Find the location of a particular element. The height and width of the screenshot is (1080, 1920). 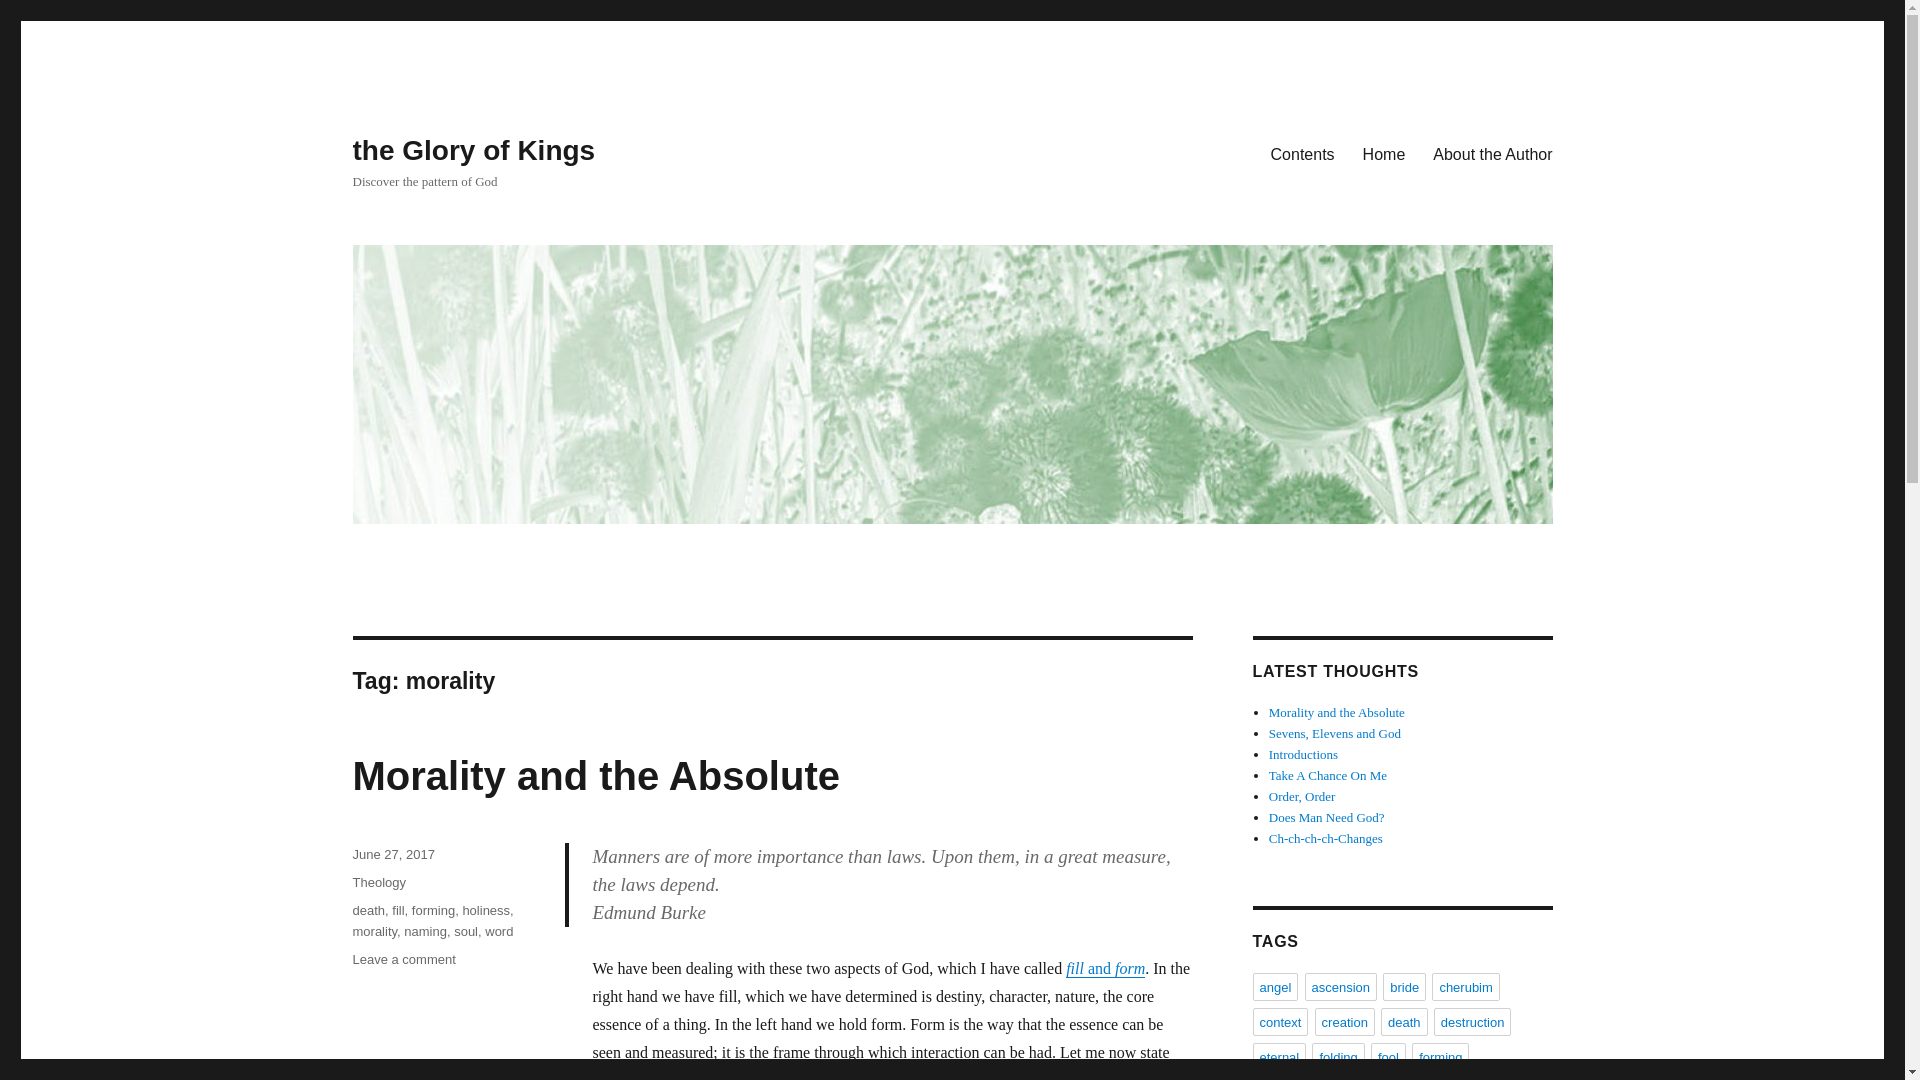

soul is located at coordinates (466, 931).